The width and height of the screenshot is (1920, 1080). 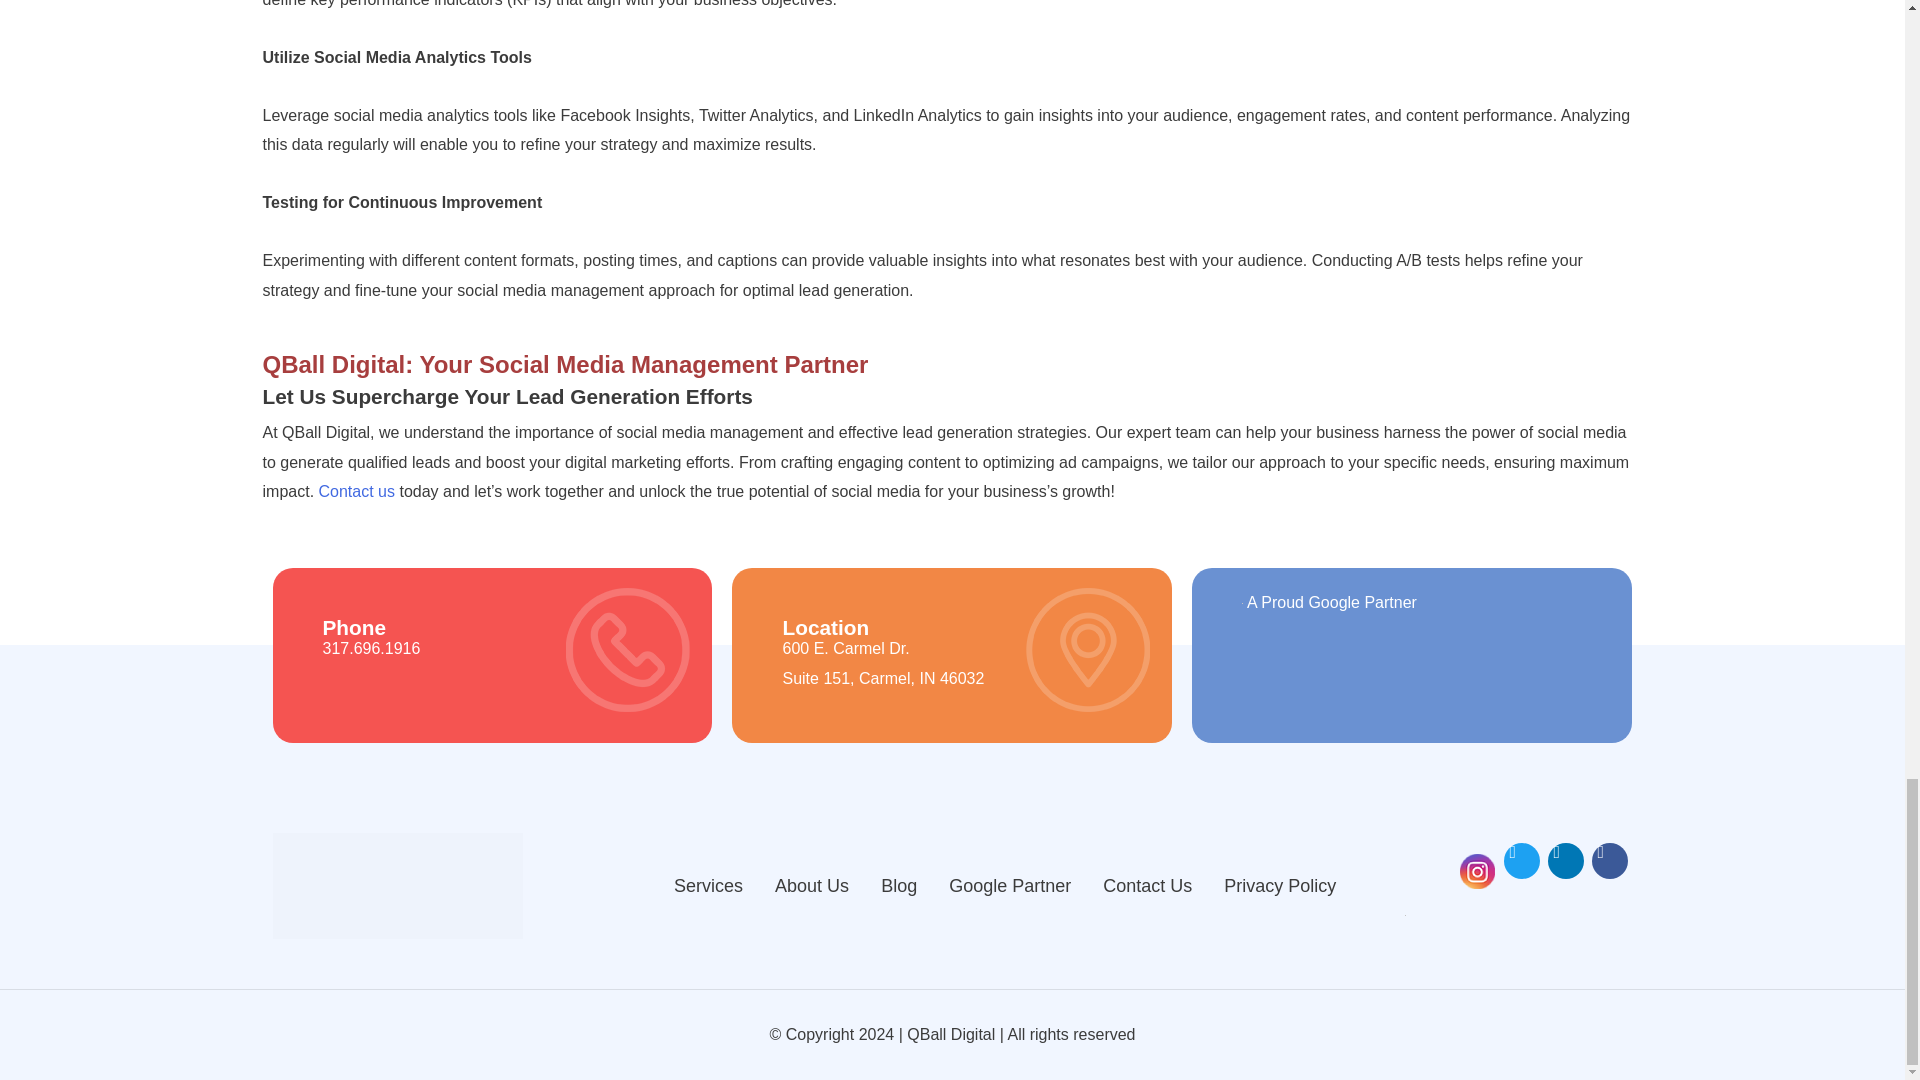 I want to click on About Us, so click(x=812, y=886).